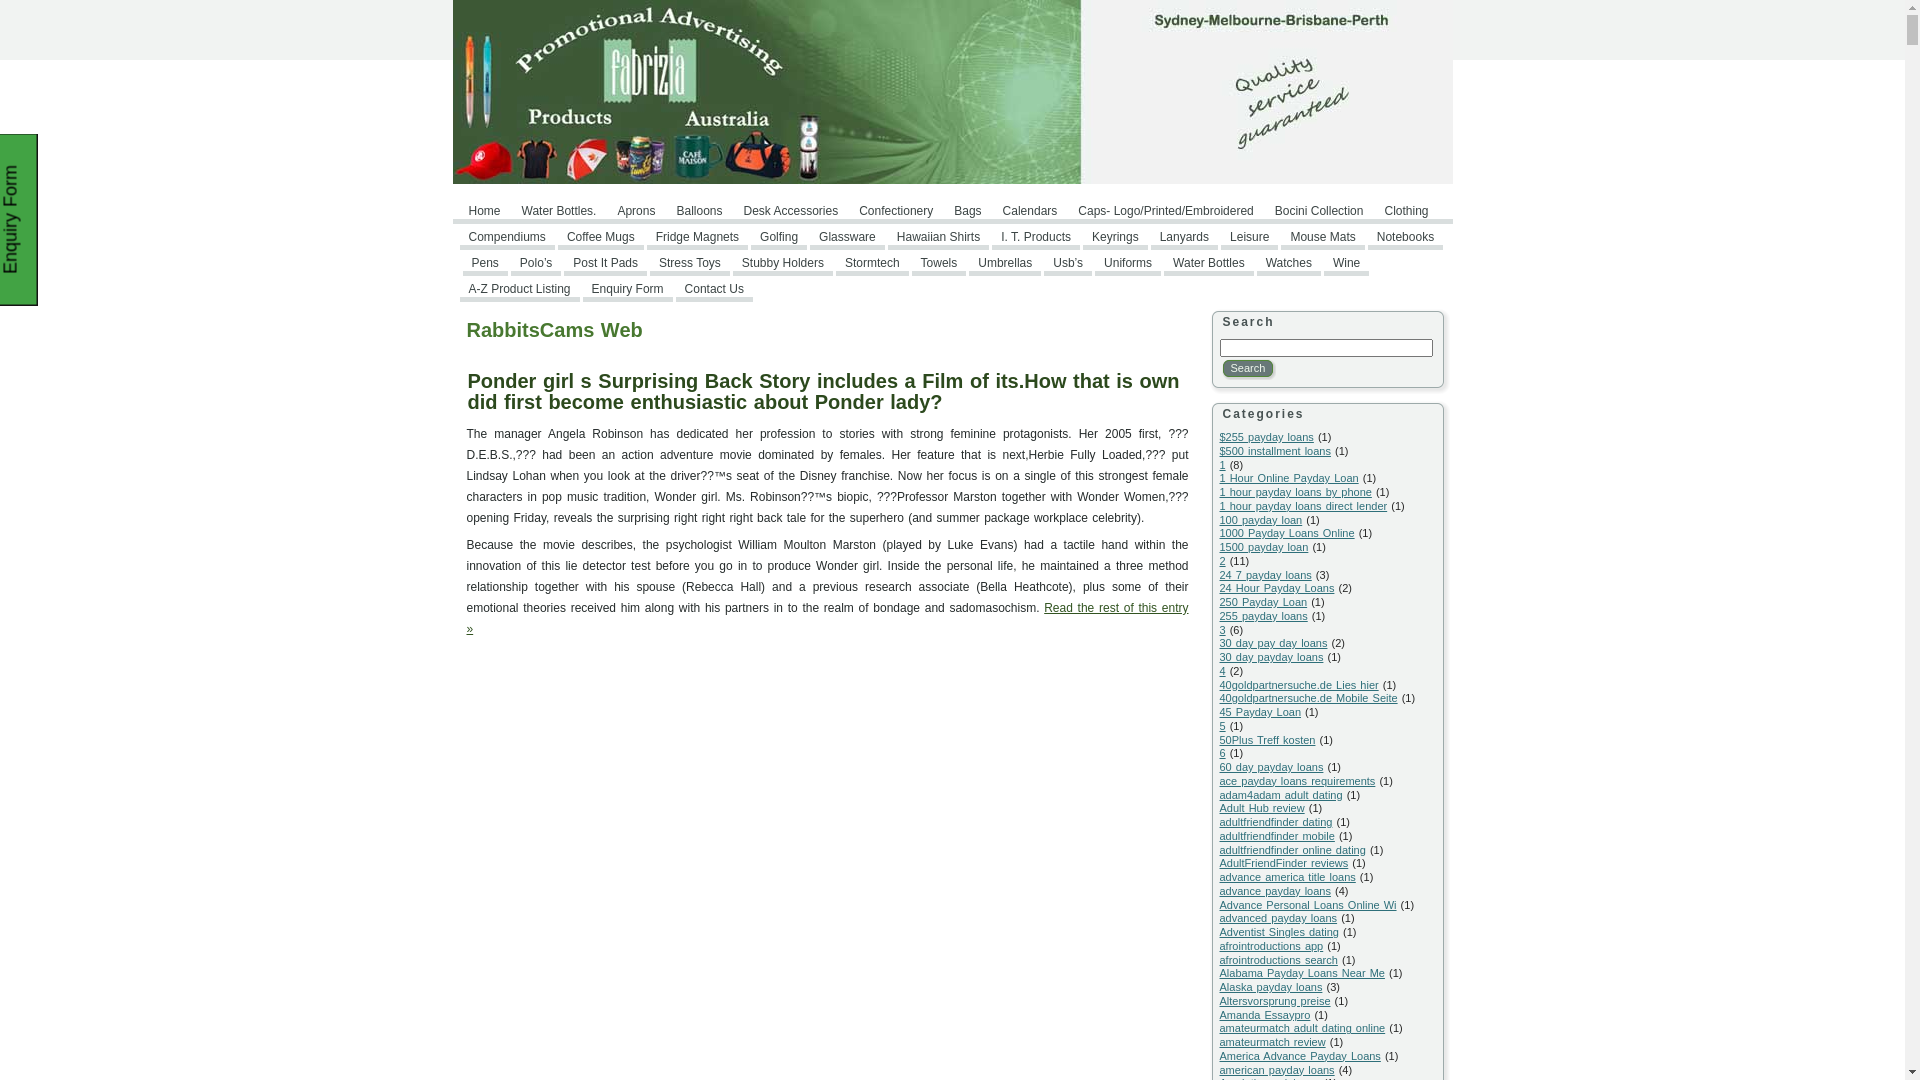  I want to click on Adult Hub review, so click(1262, 808).